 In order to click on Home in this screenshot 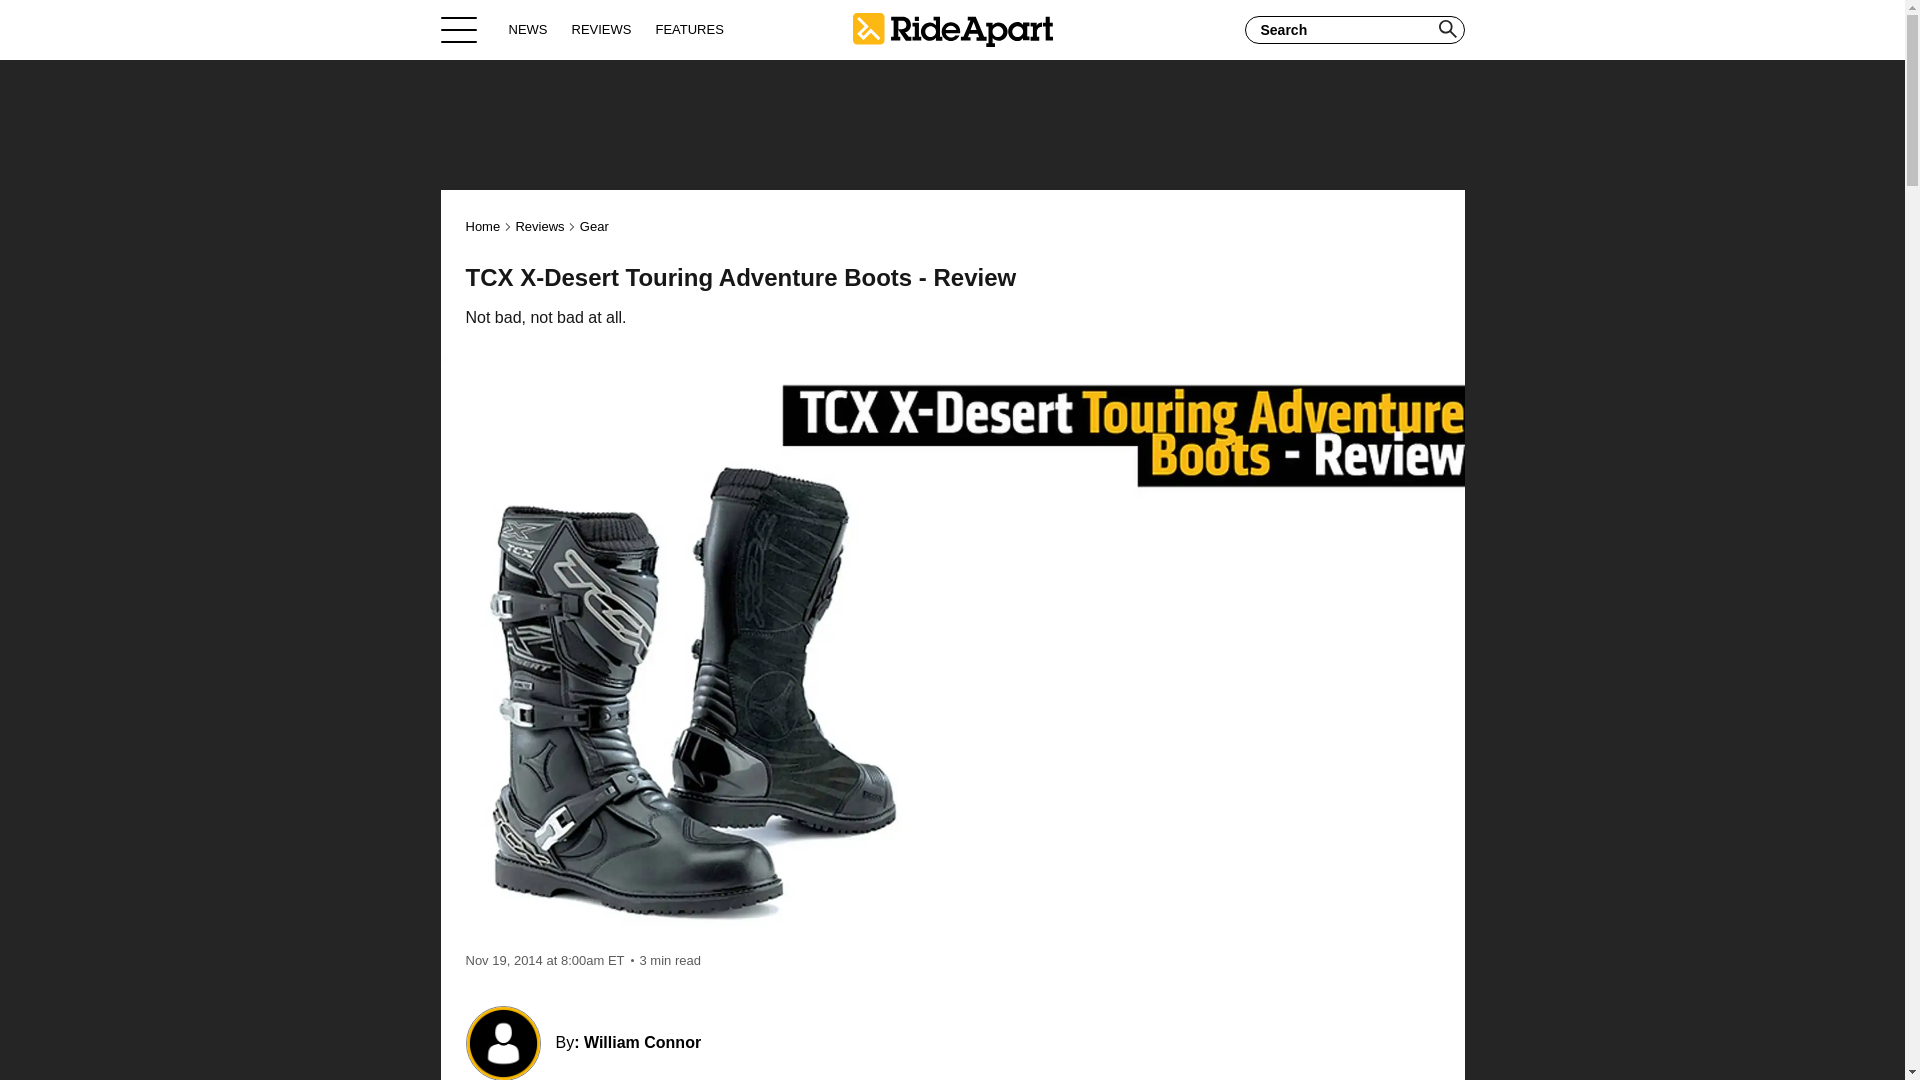, I will do `click(484, 226)`.